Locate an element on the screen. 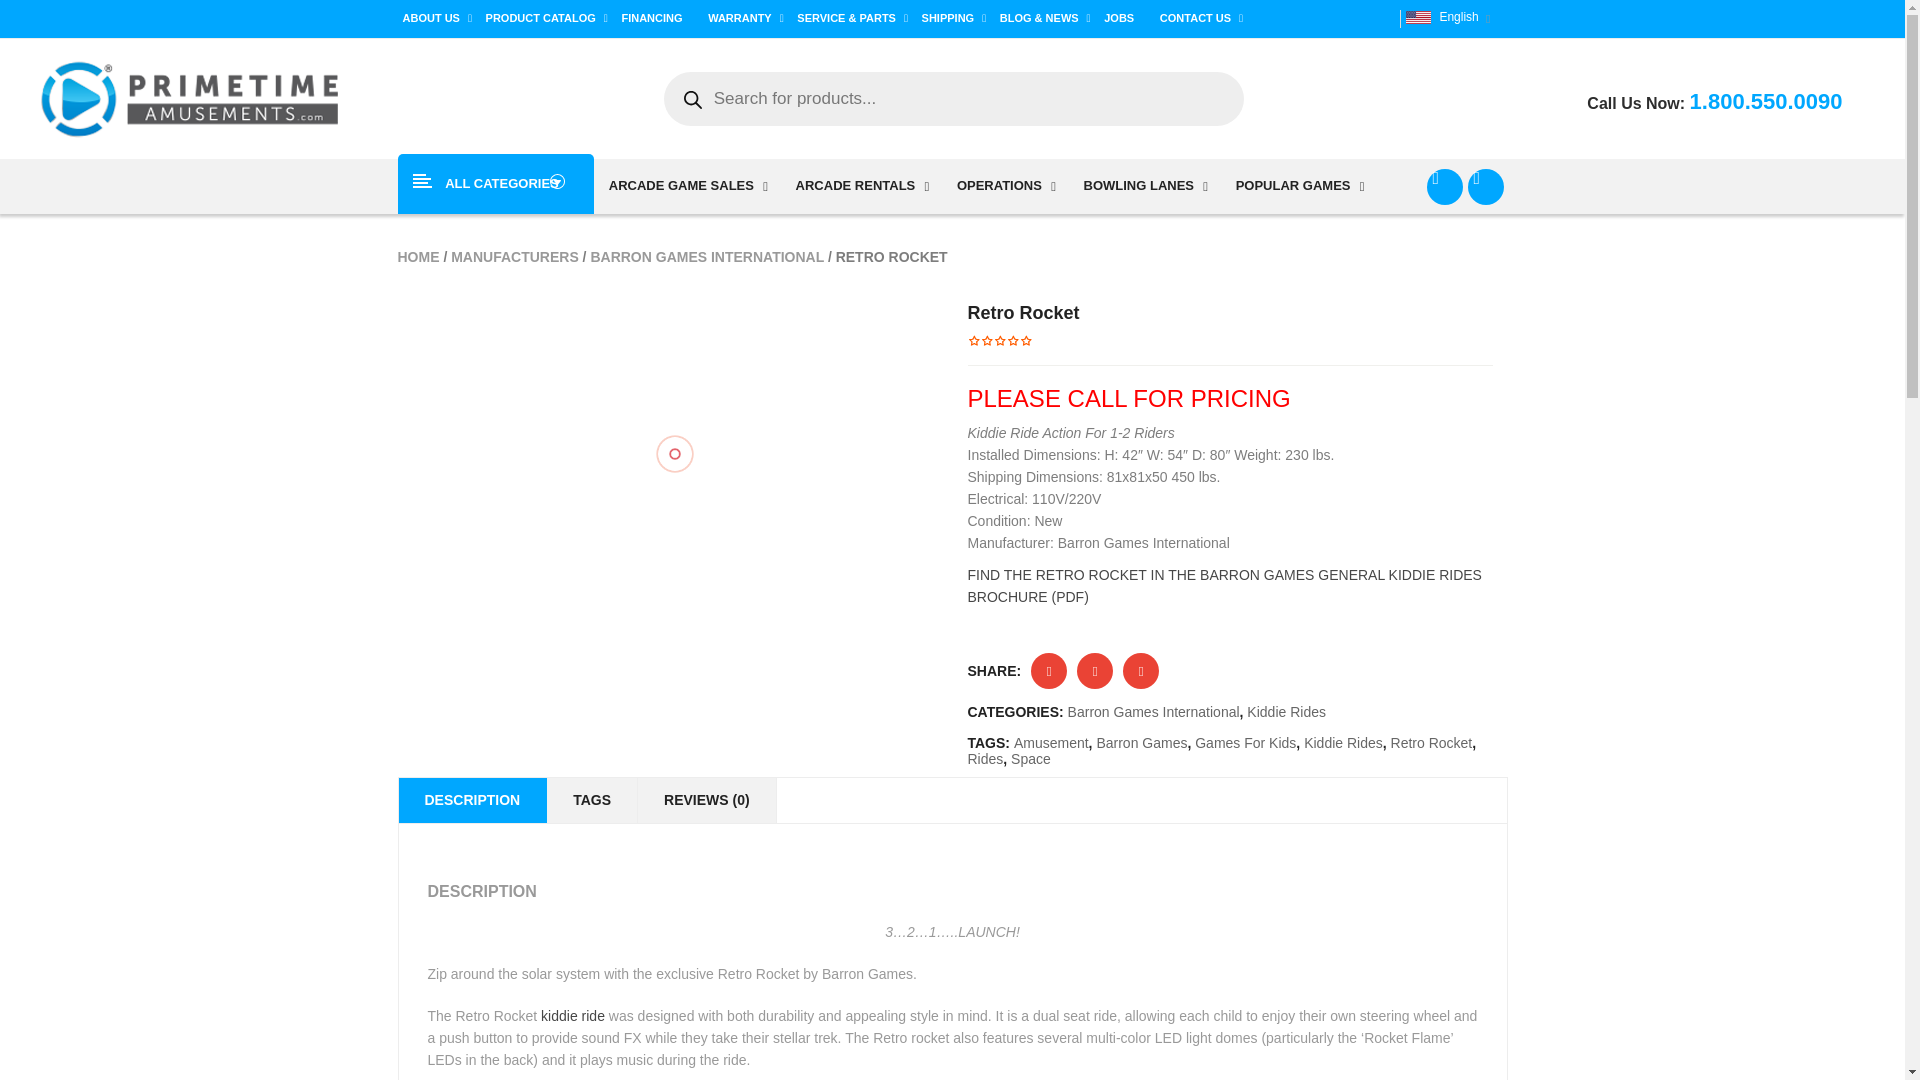 The width and height of the screenshot is (1920, 1080). FINANCING is located at coordinates (657, 18).